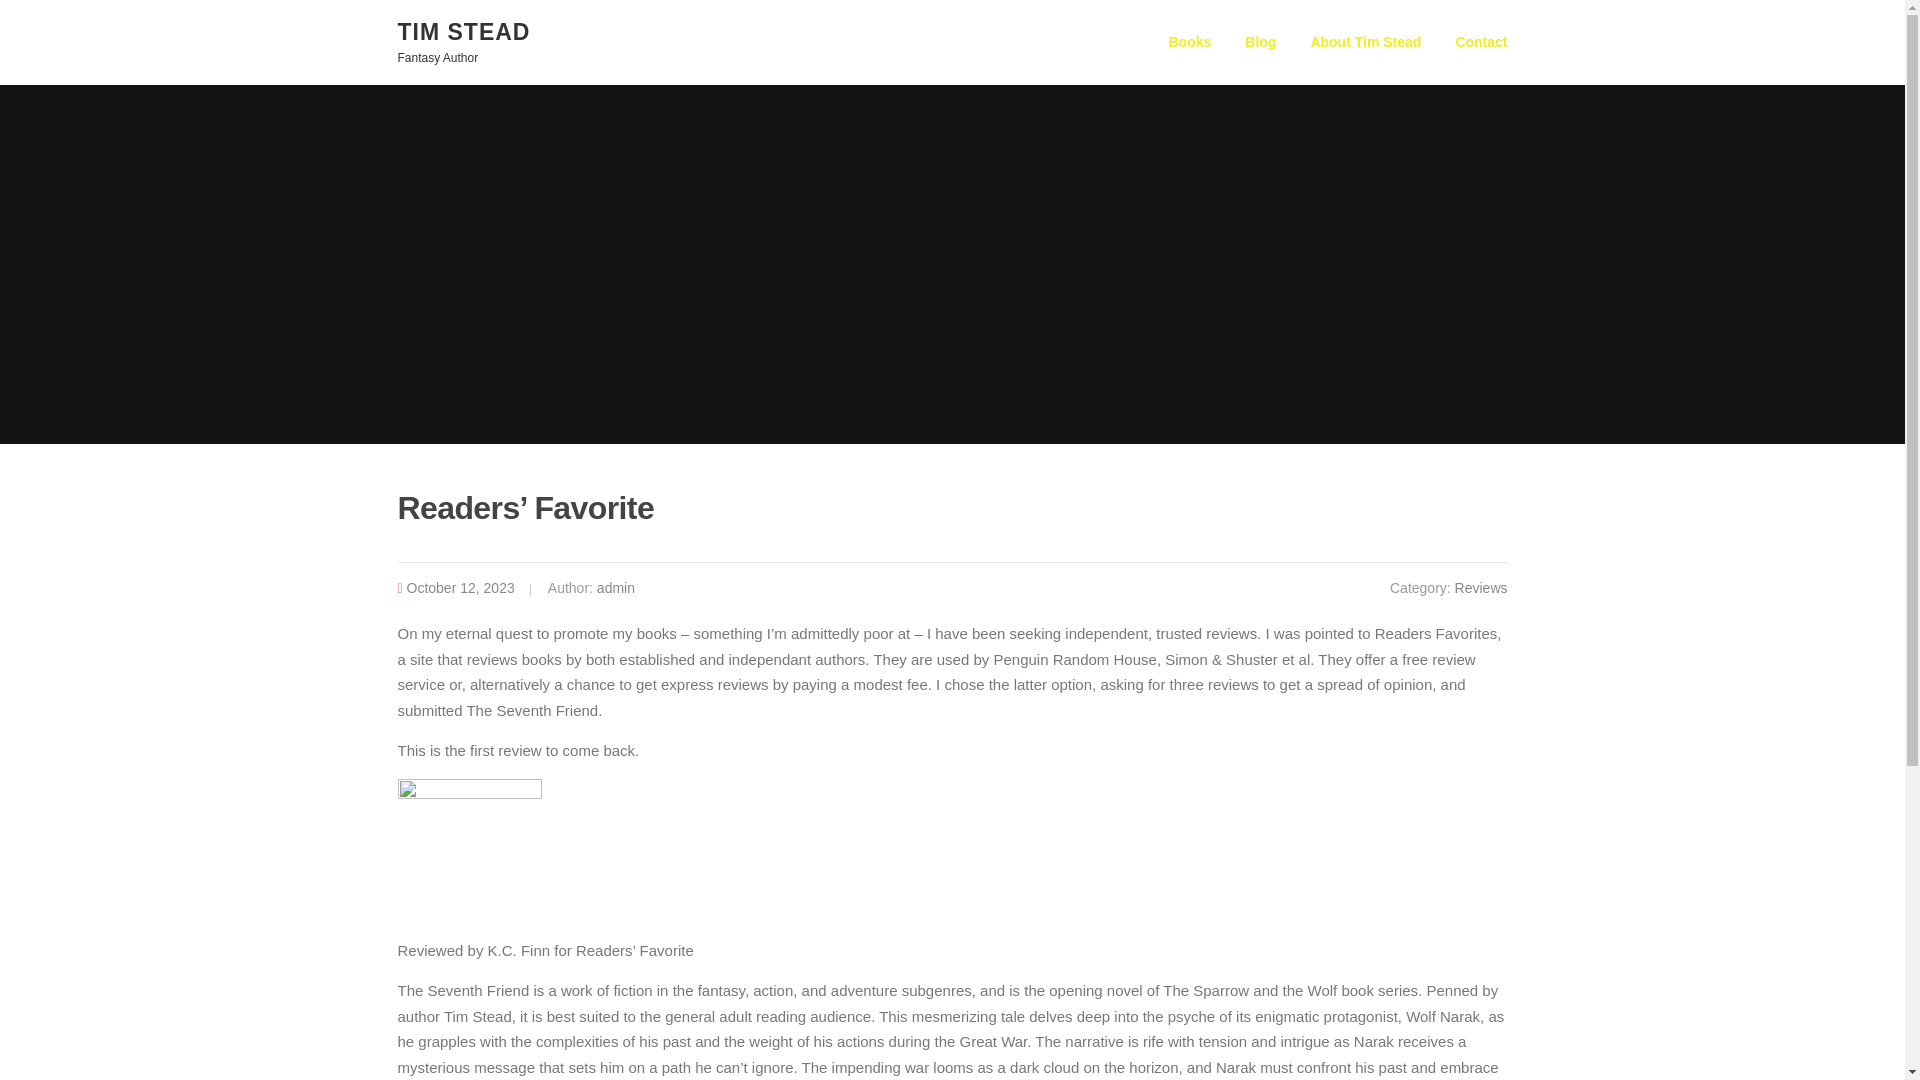 This screenshot has width=1920, height=1080. I want to click on TIM STEAD, so click(464, 31).